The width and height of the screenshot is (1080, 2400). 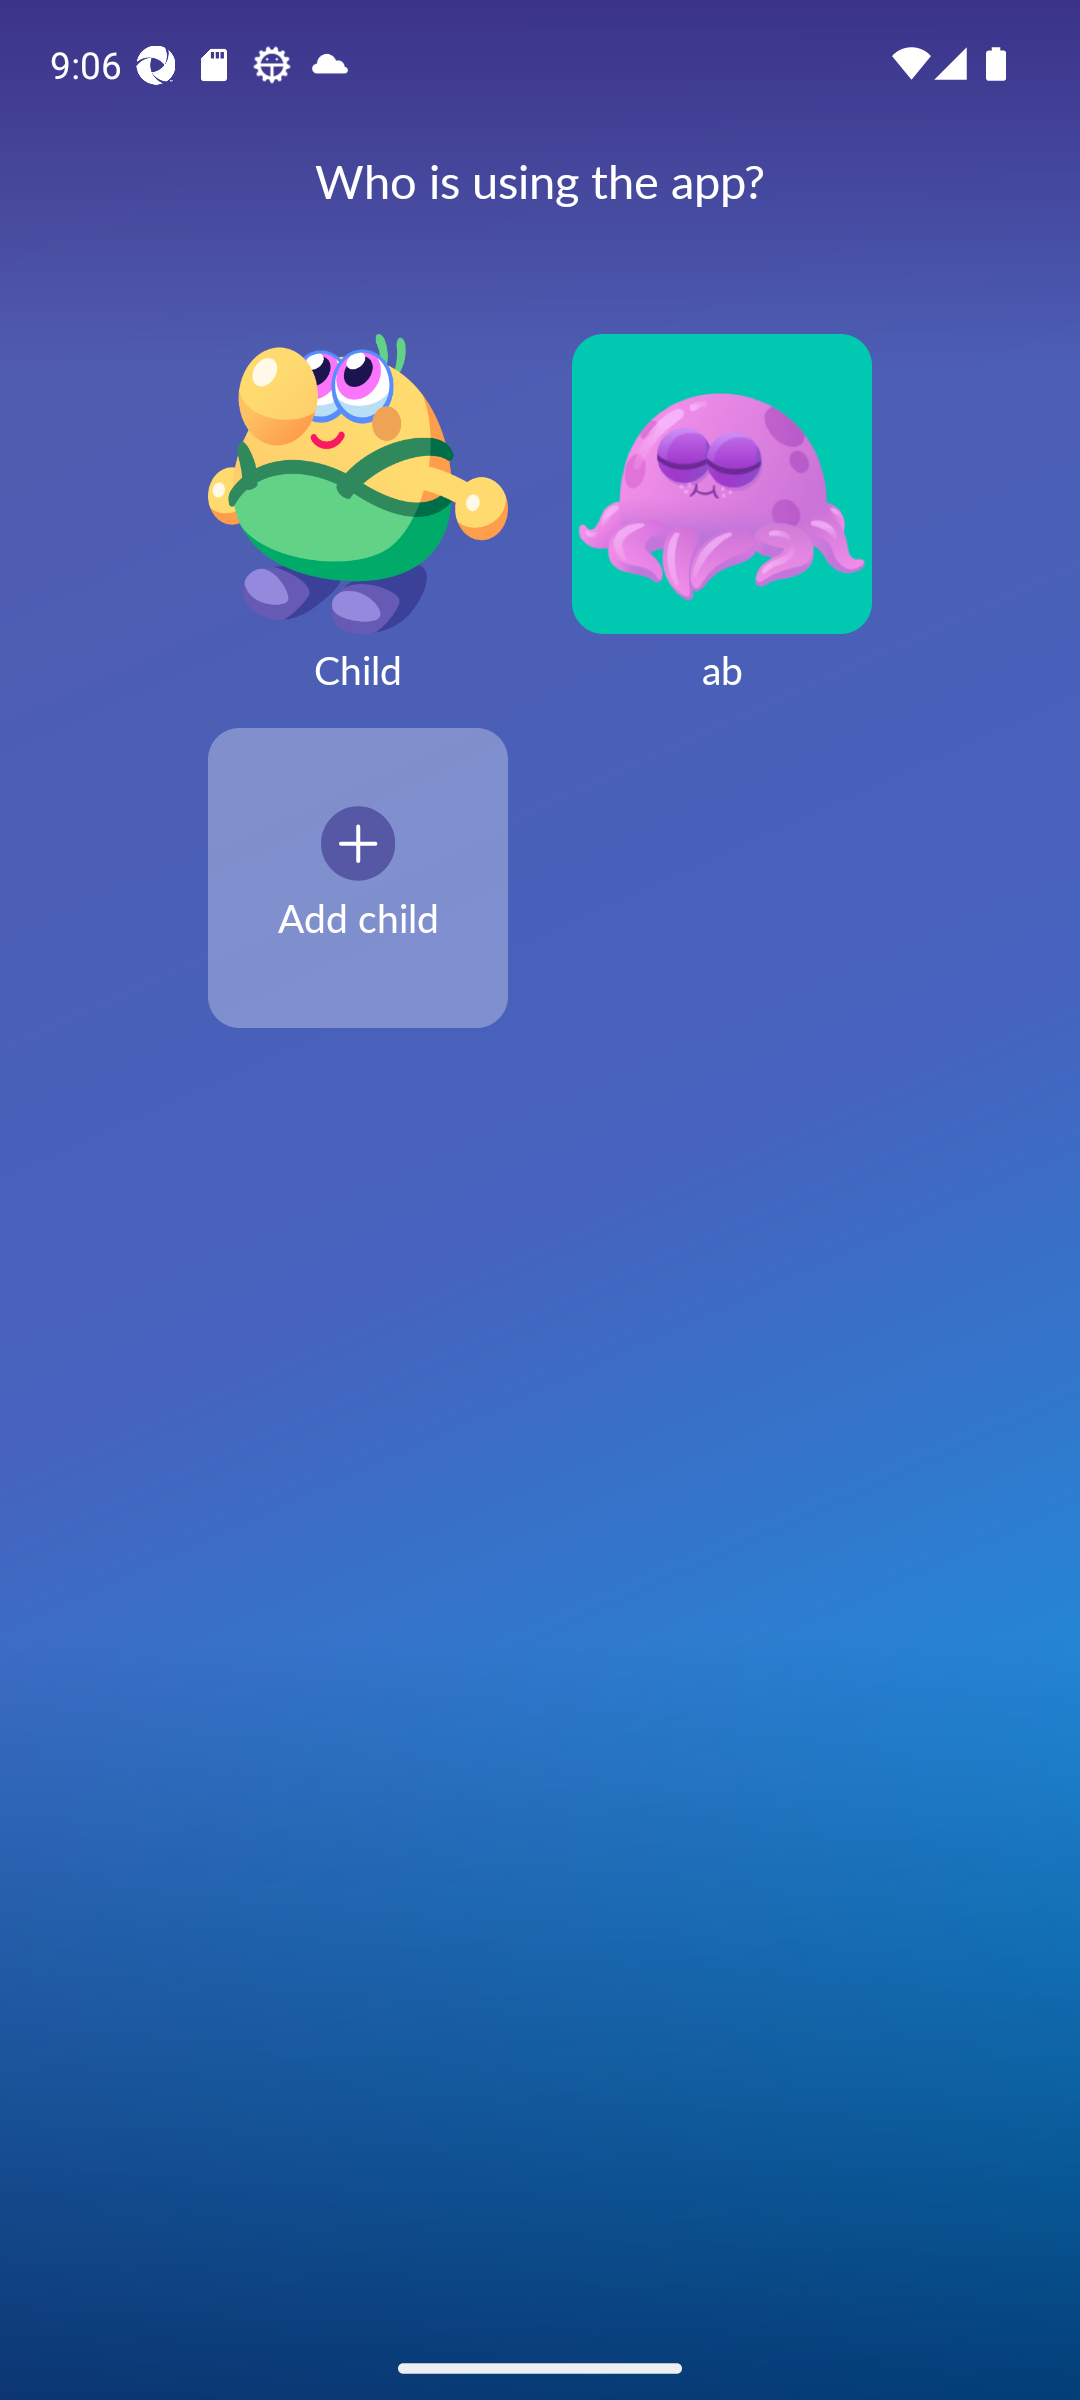 What do you see at coordinates (722, 530) in the screenshot?
I see `ab` at bounding box center [722, 530].